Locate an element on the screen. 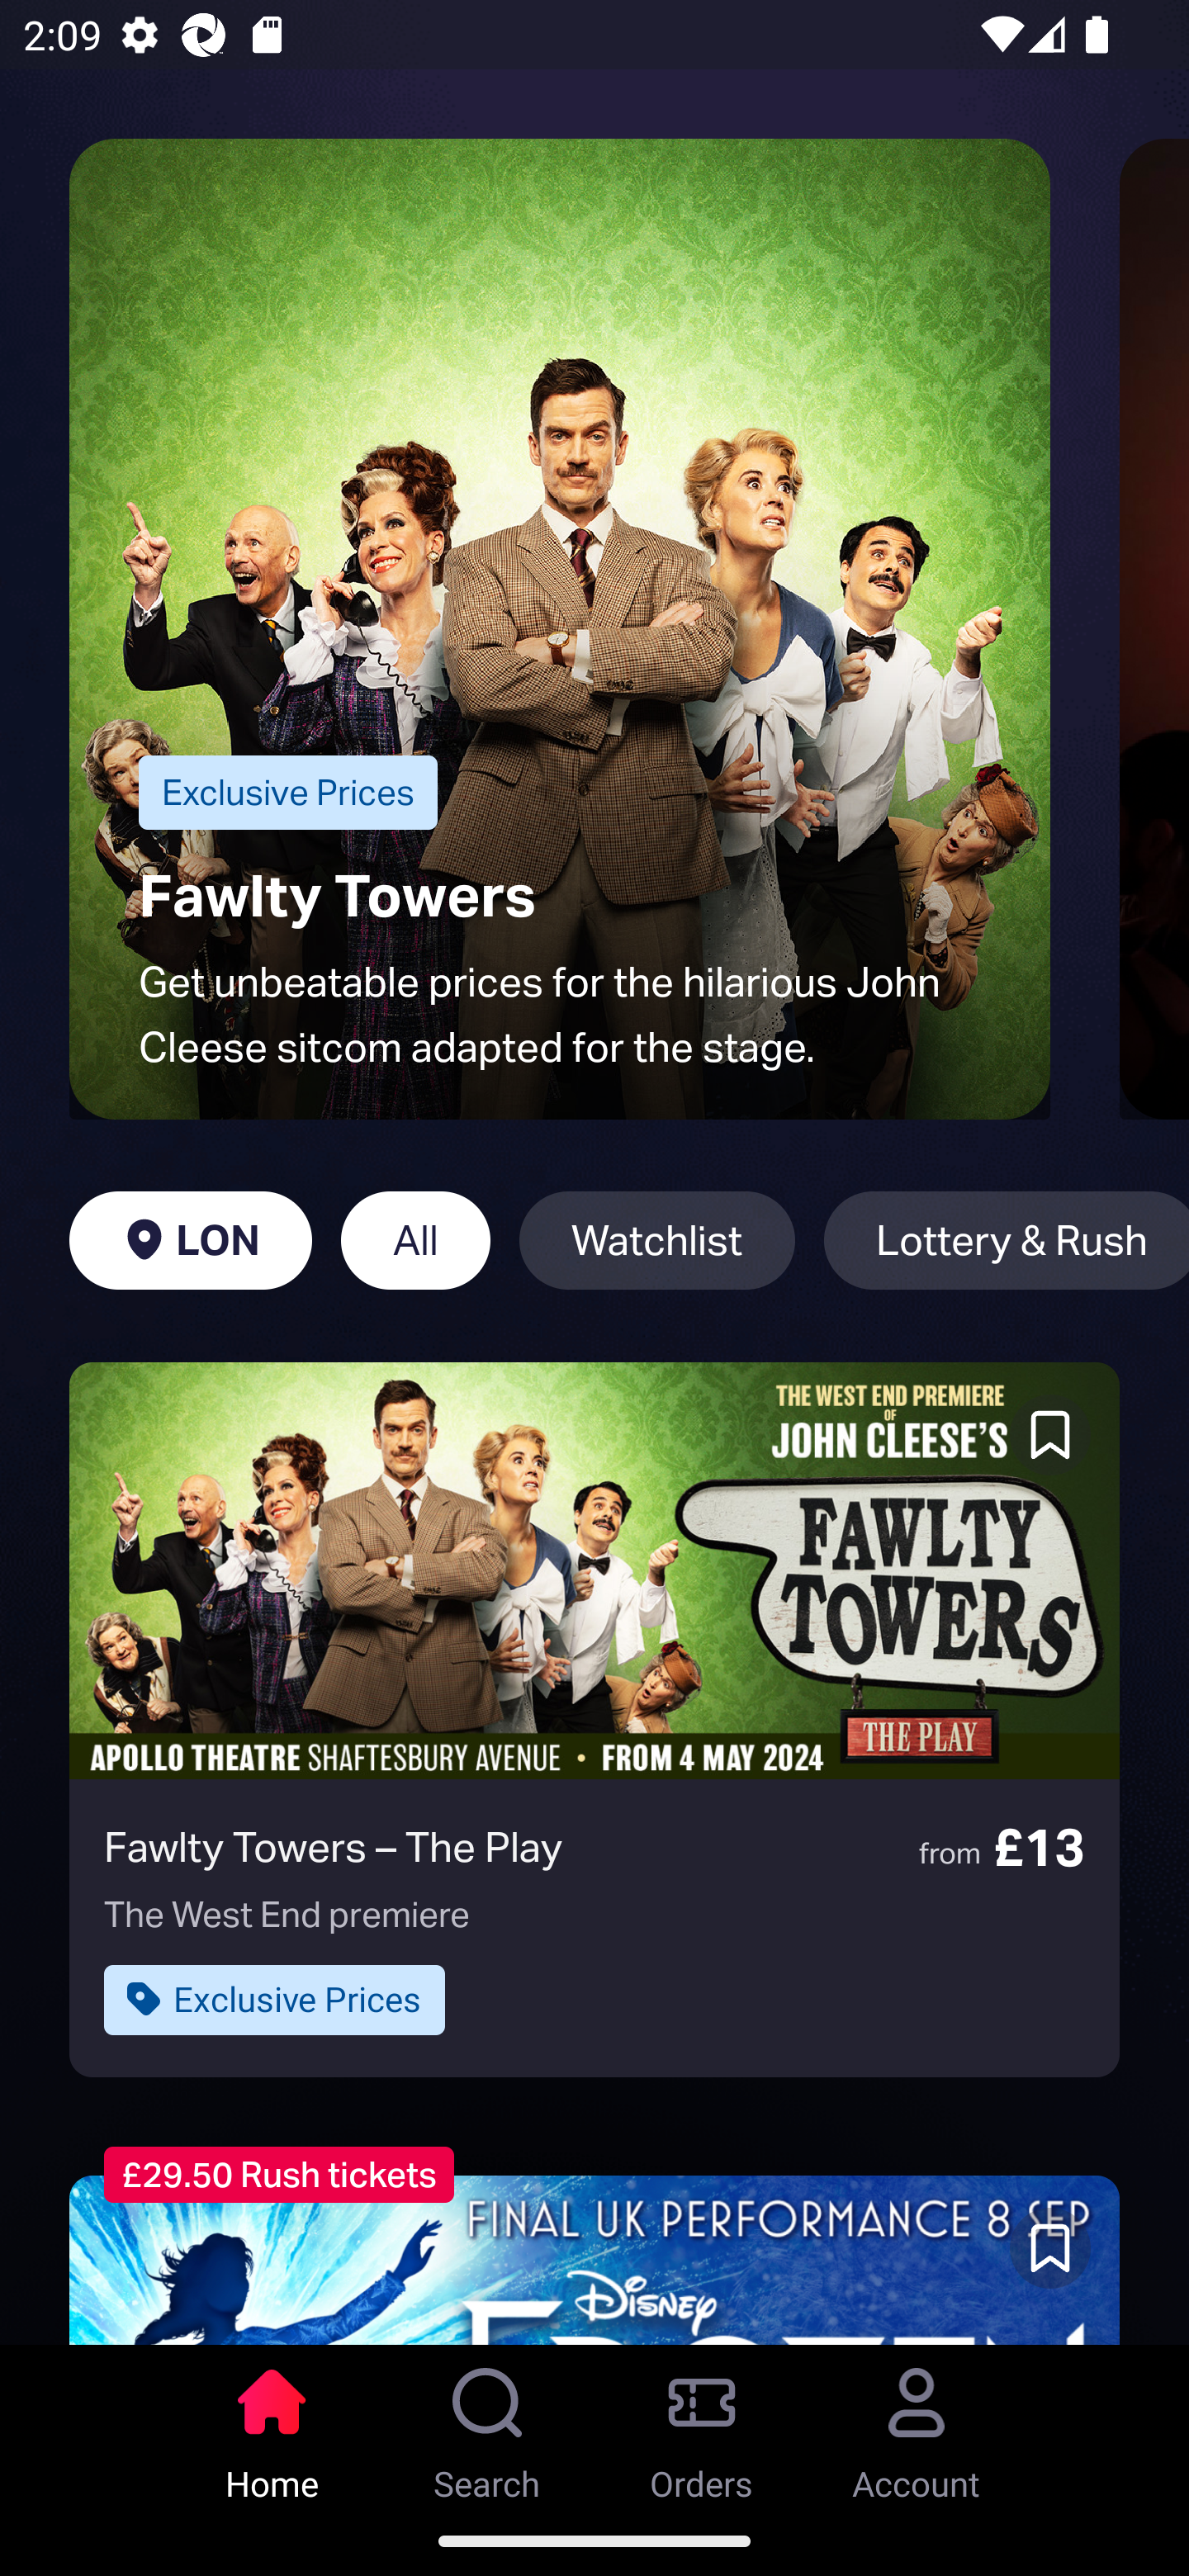 This screenshot has width=1189, height=2576. Lottery & Rush is located at coordinates (1006, 1240).